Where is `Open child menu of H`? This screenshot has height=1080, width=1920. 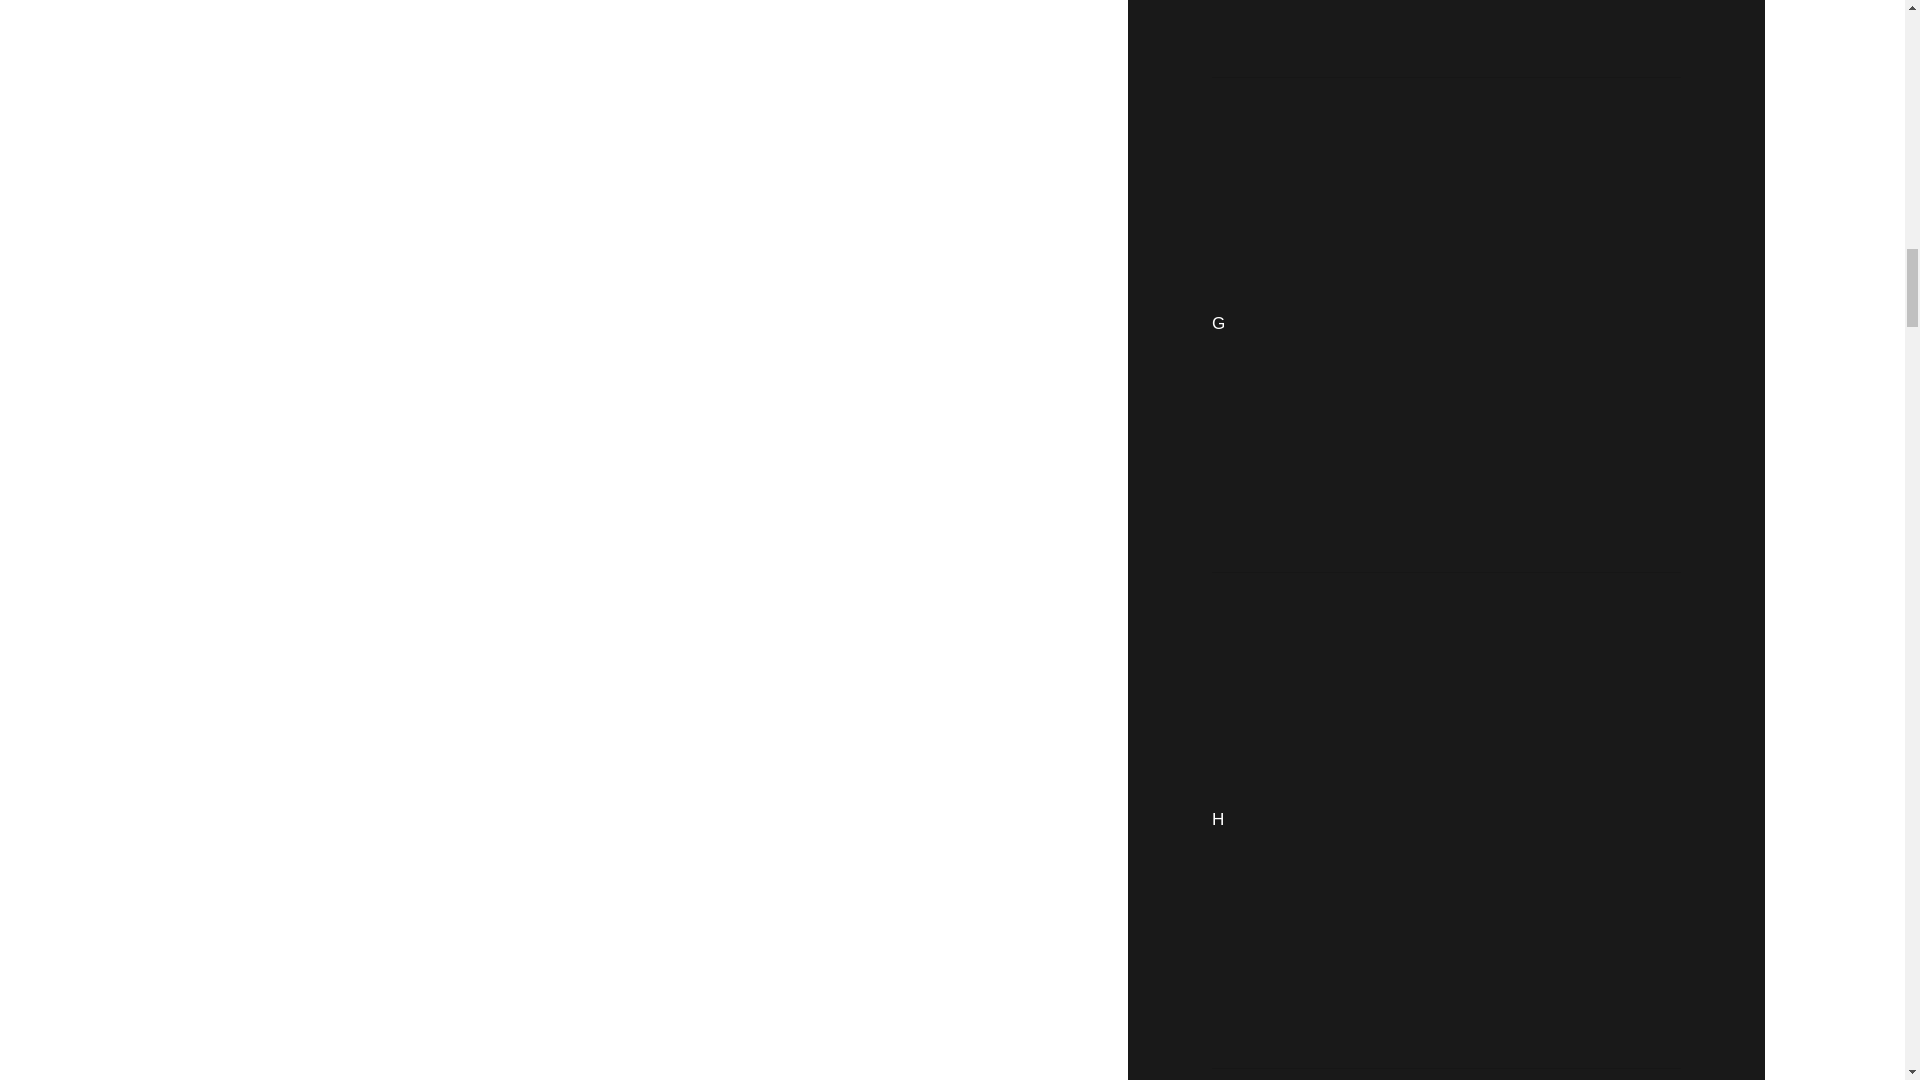
Open child menu of H is located at coordinates (1453, 820).